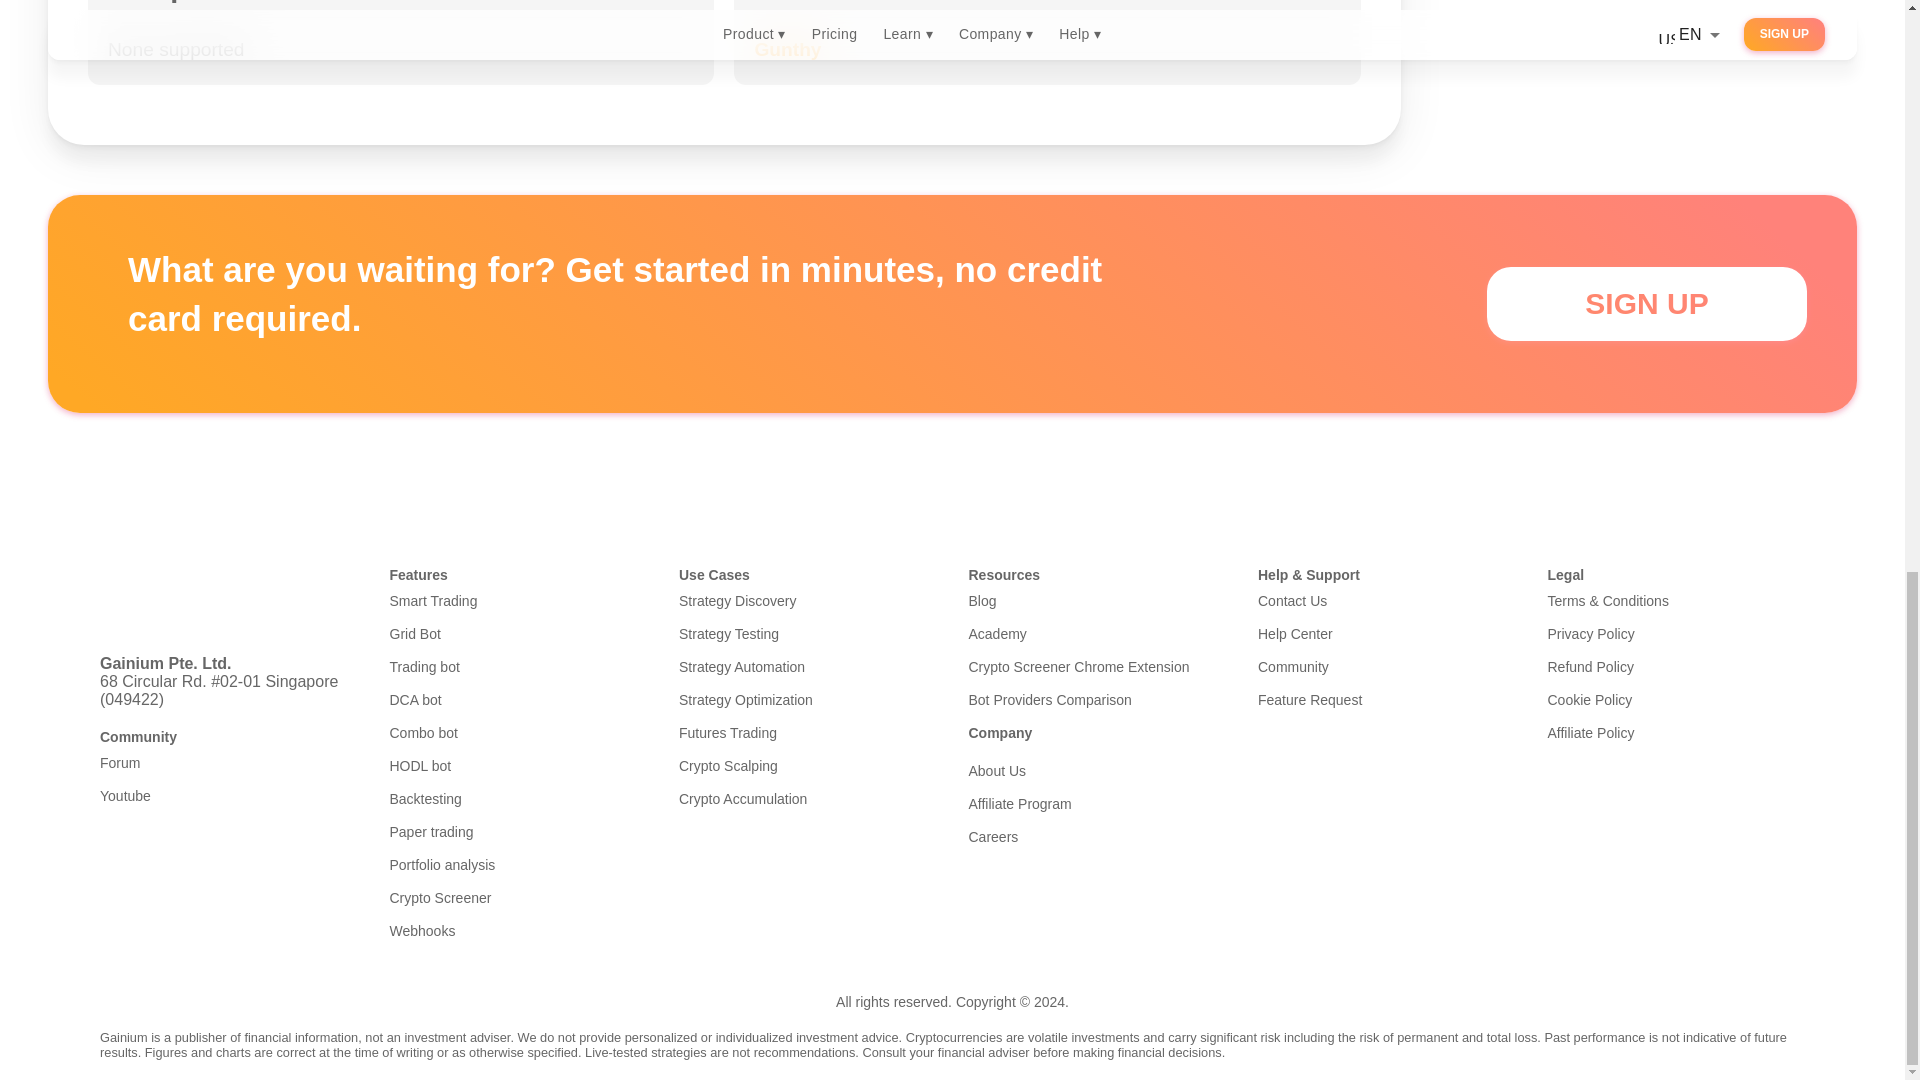 Image resolution: width=1920 pixels, height=1080 pixels. I want to click on Academy, so click(1096, 634).